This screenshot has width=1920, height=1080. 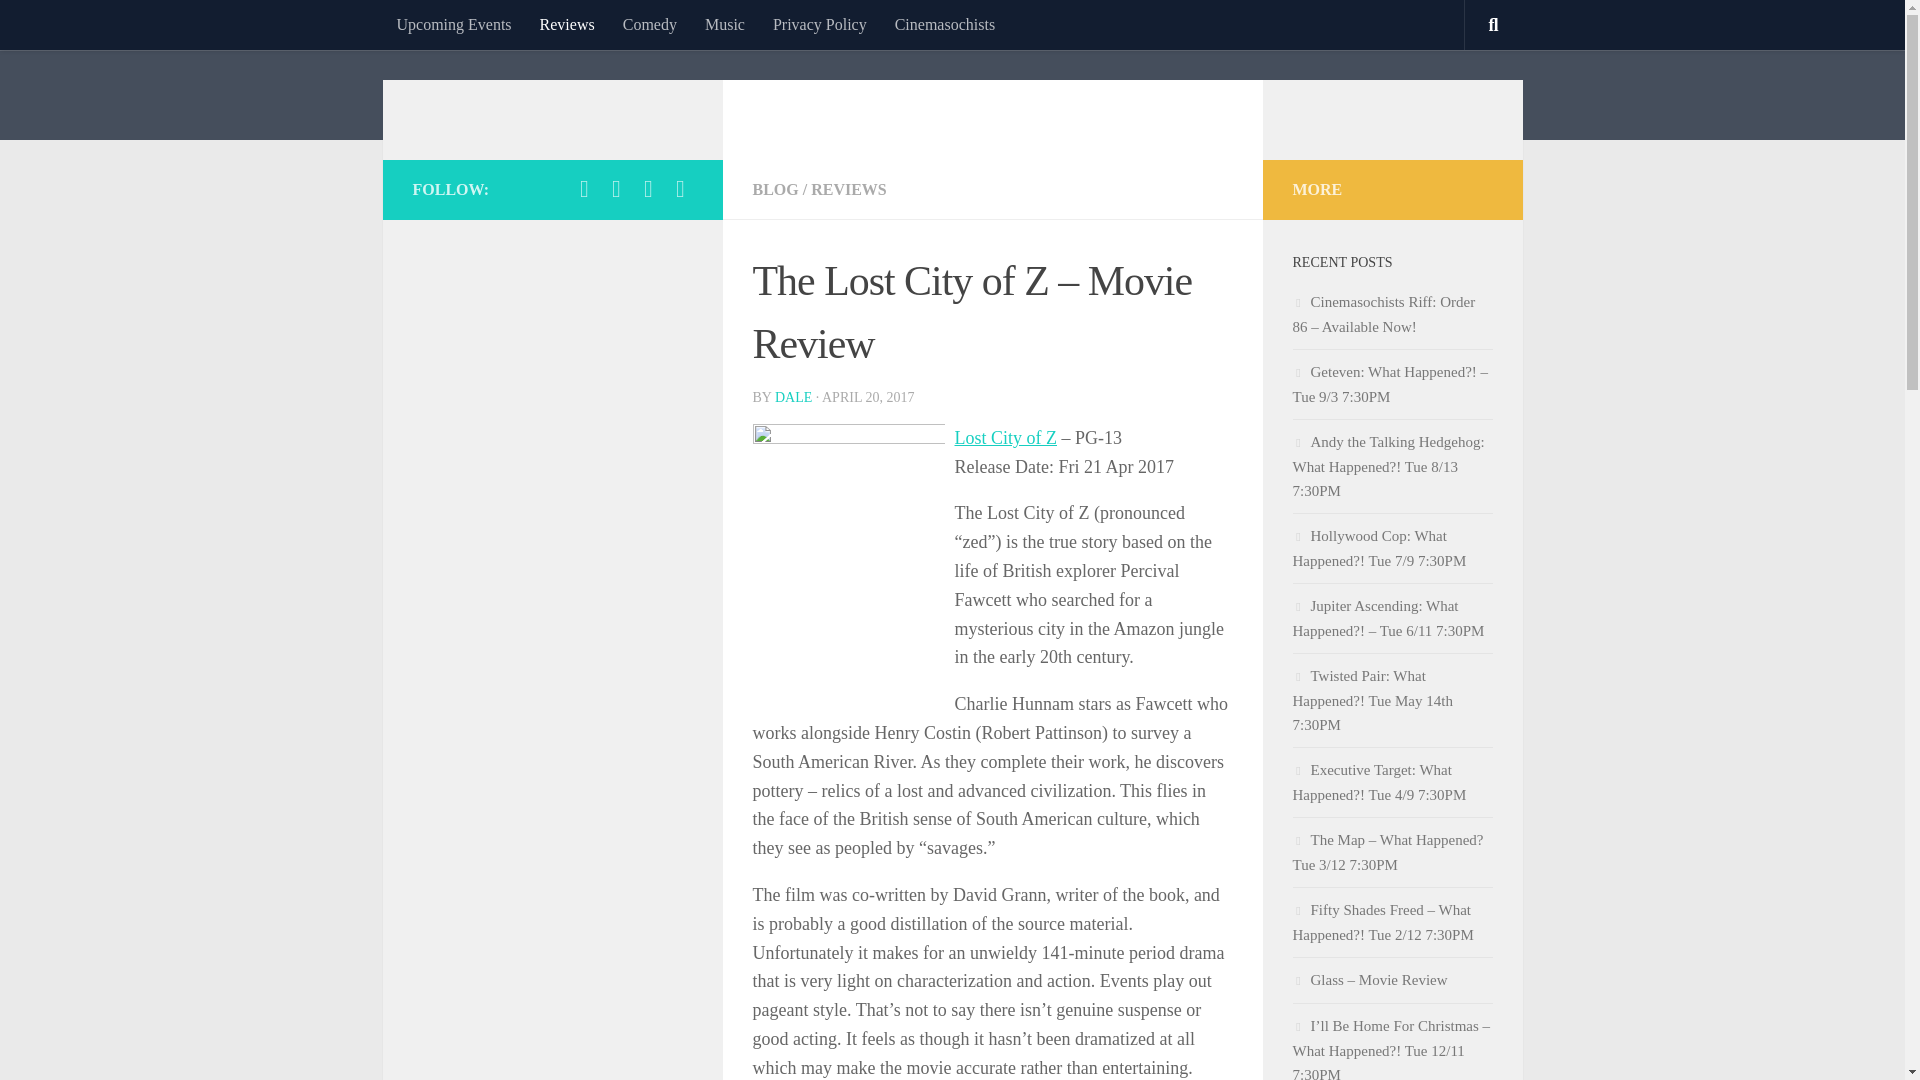 I want to click on Posts by Dale, so click(x=794, y=397).